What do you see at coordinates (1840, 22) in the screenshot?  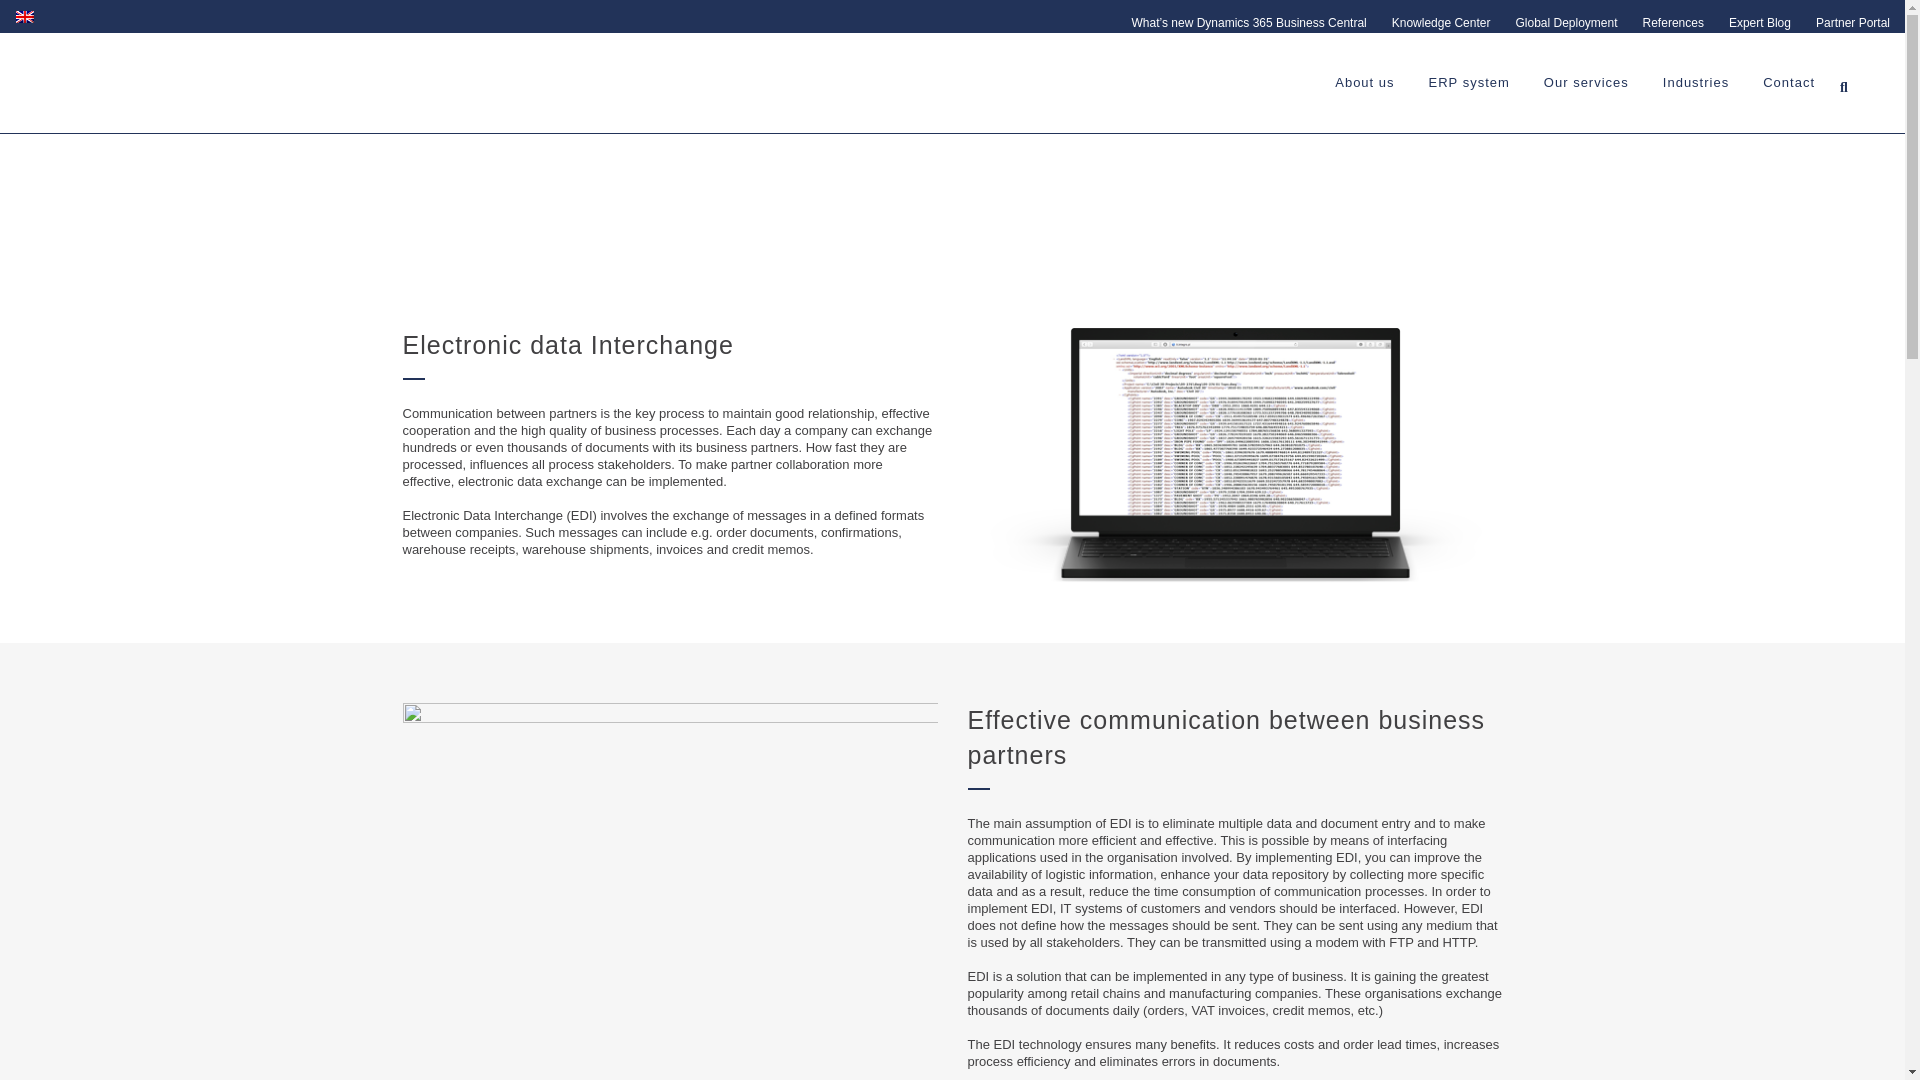 I see `Partner Portal` at bounding box center [1840, 22].